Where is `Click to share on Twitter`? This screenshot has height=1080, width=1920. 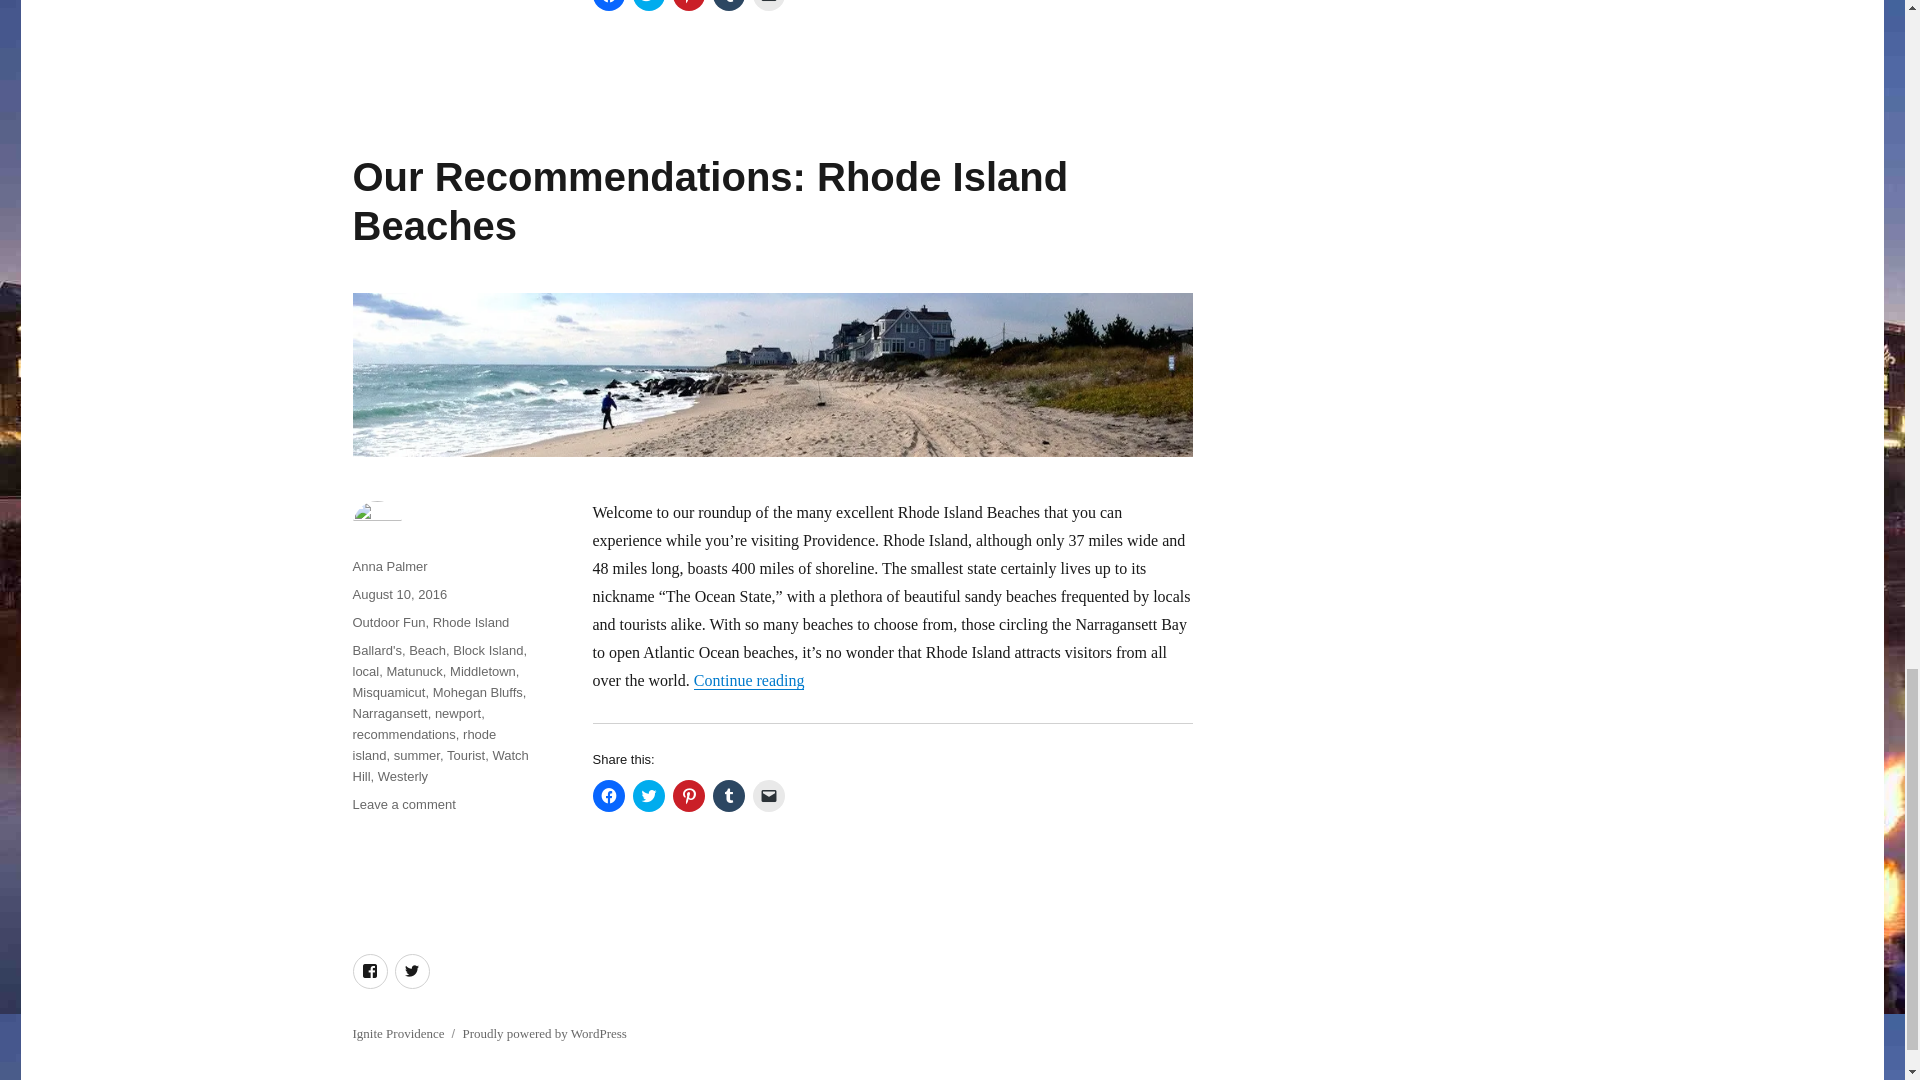 Click to share on Twitter is located at coordinates (648, 5).